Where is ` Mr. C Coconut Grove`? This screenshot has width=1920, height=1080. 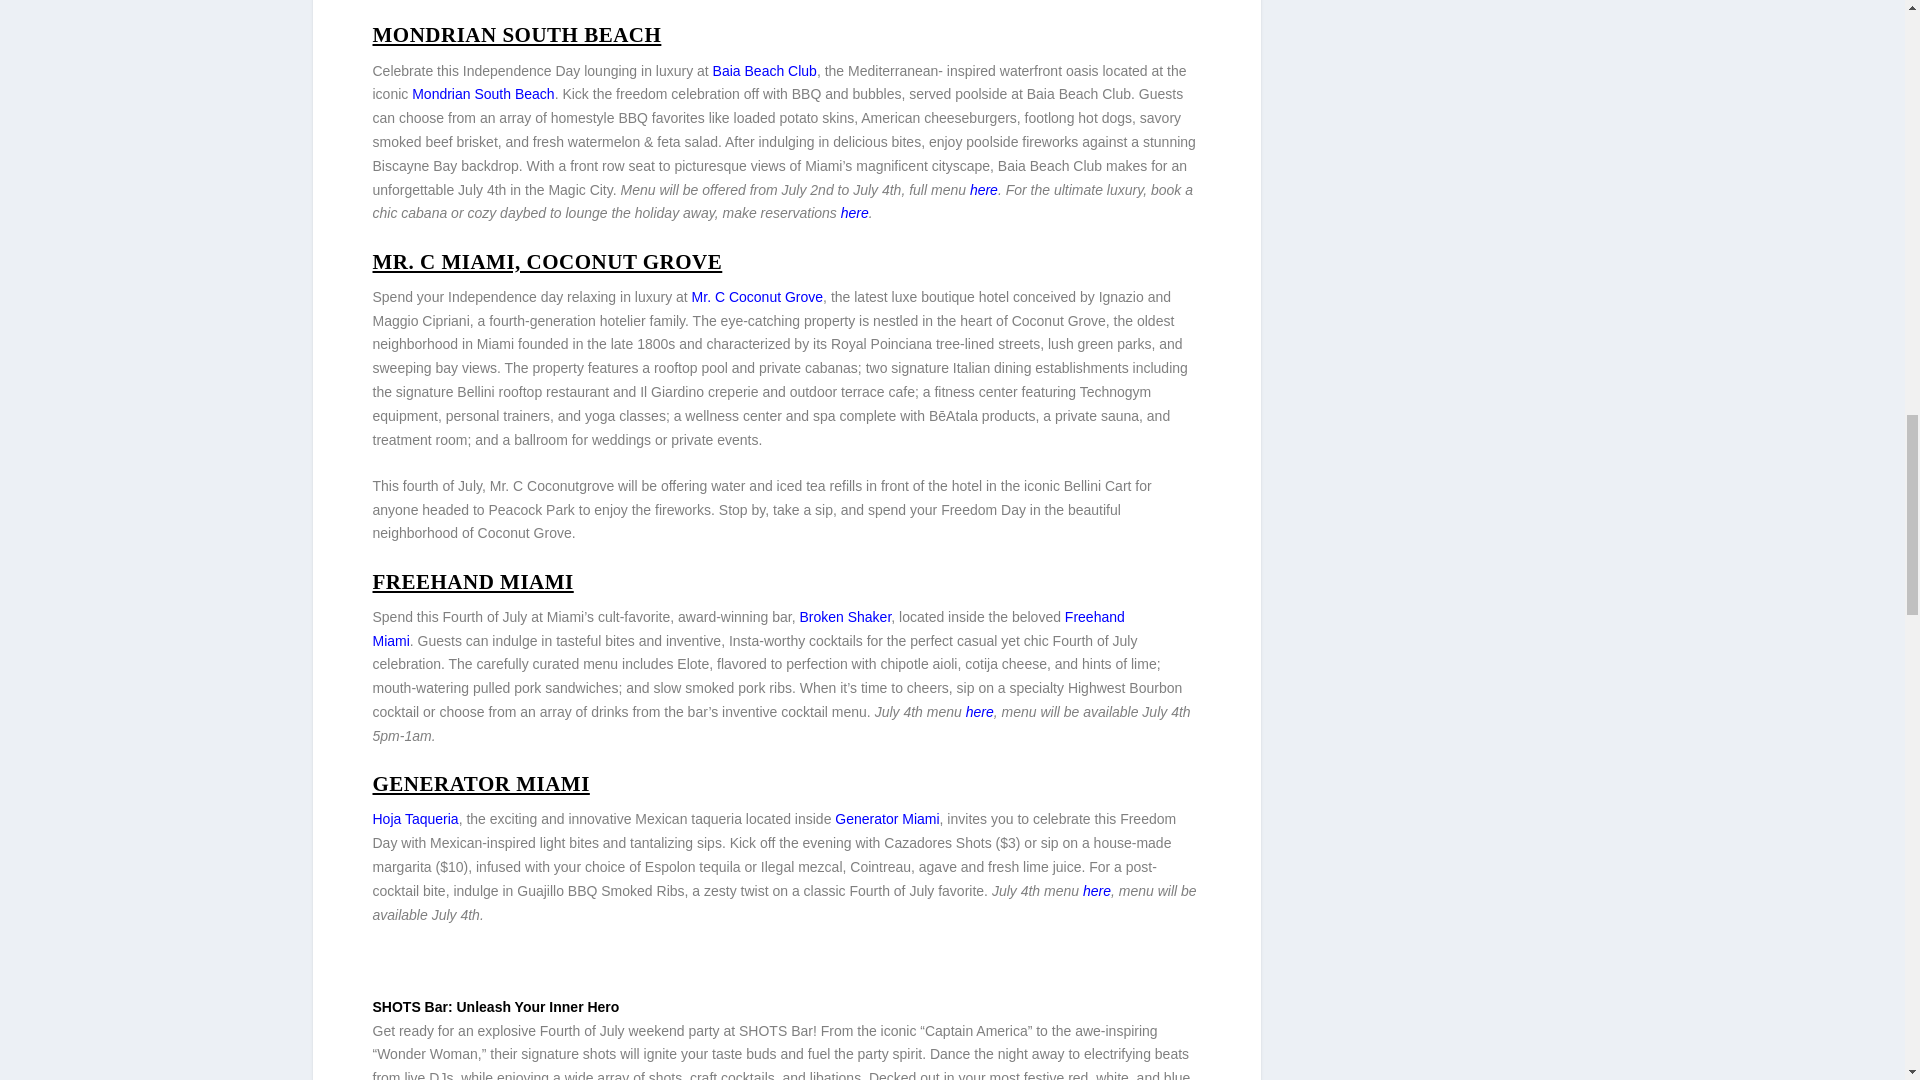
 Mr. C Coconut Grove is located at coordinates (755, 296).